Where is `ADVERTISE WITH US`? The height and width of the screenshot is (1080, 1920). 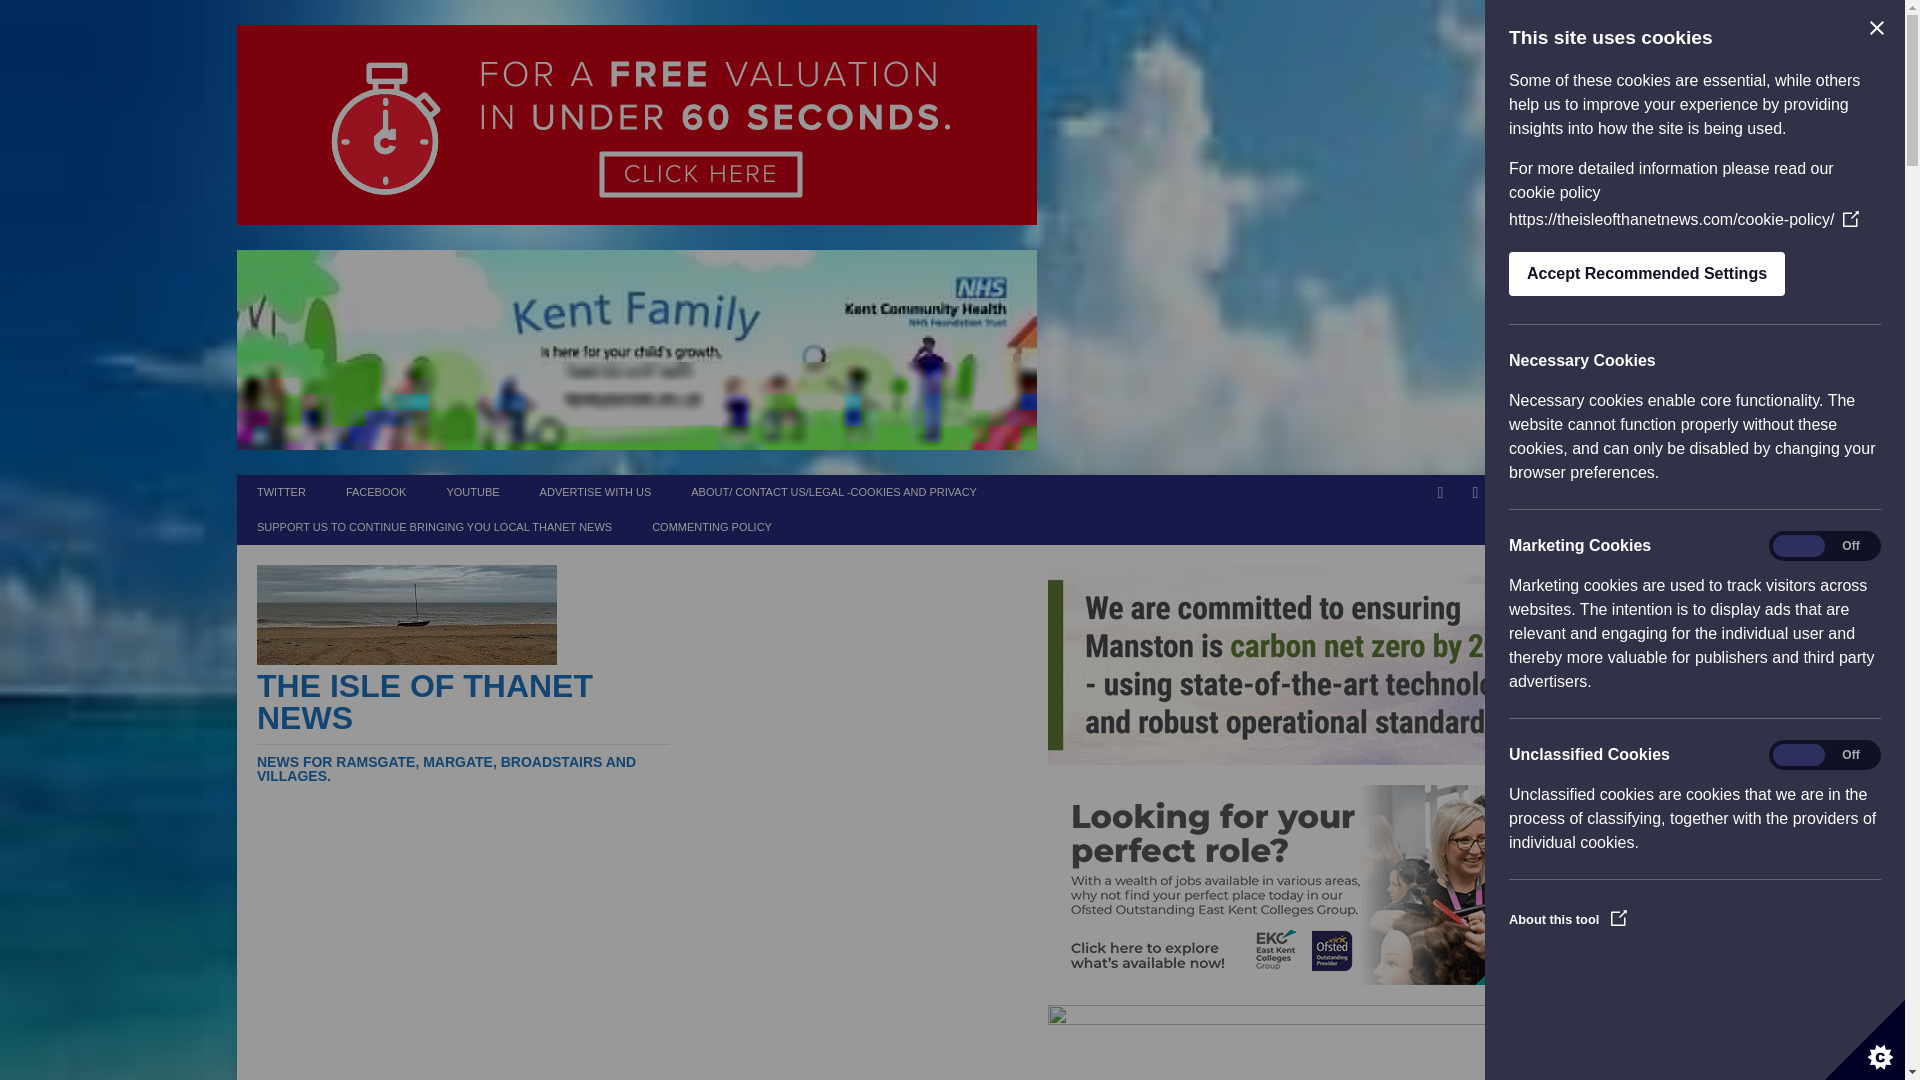 ADVERTISE WITH US is located at coordinates (596, 492).